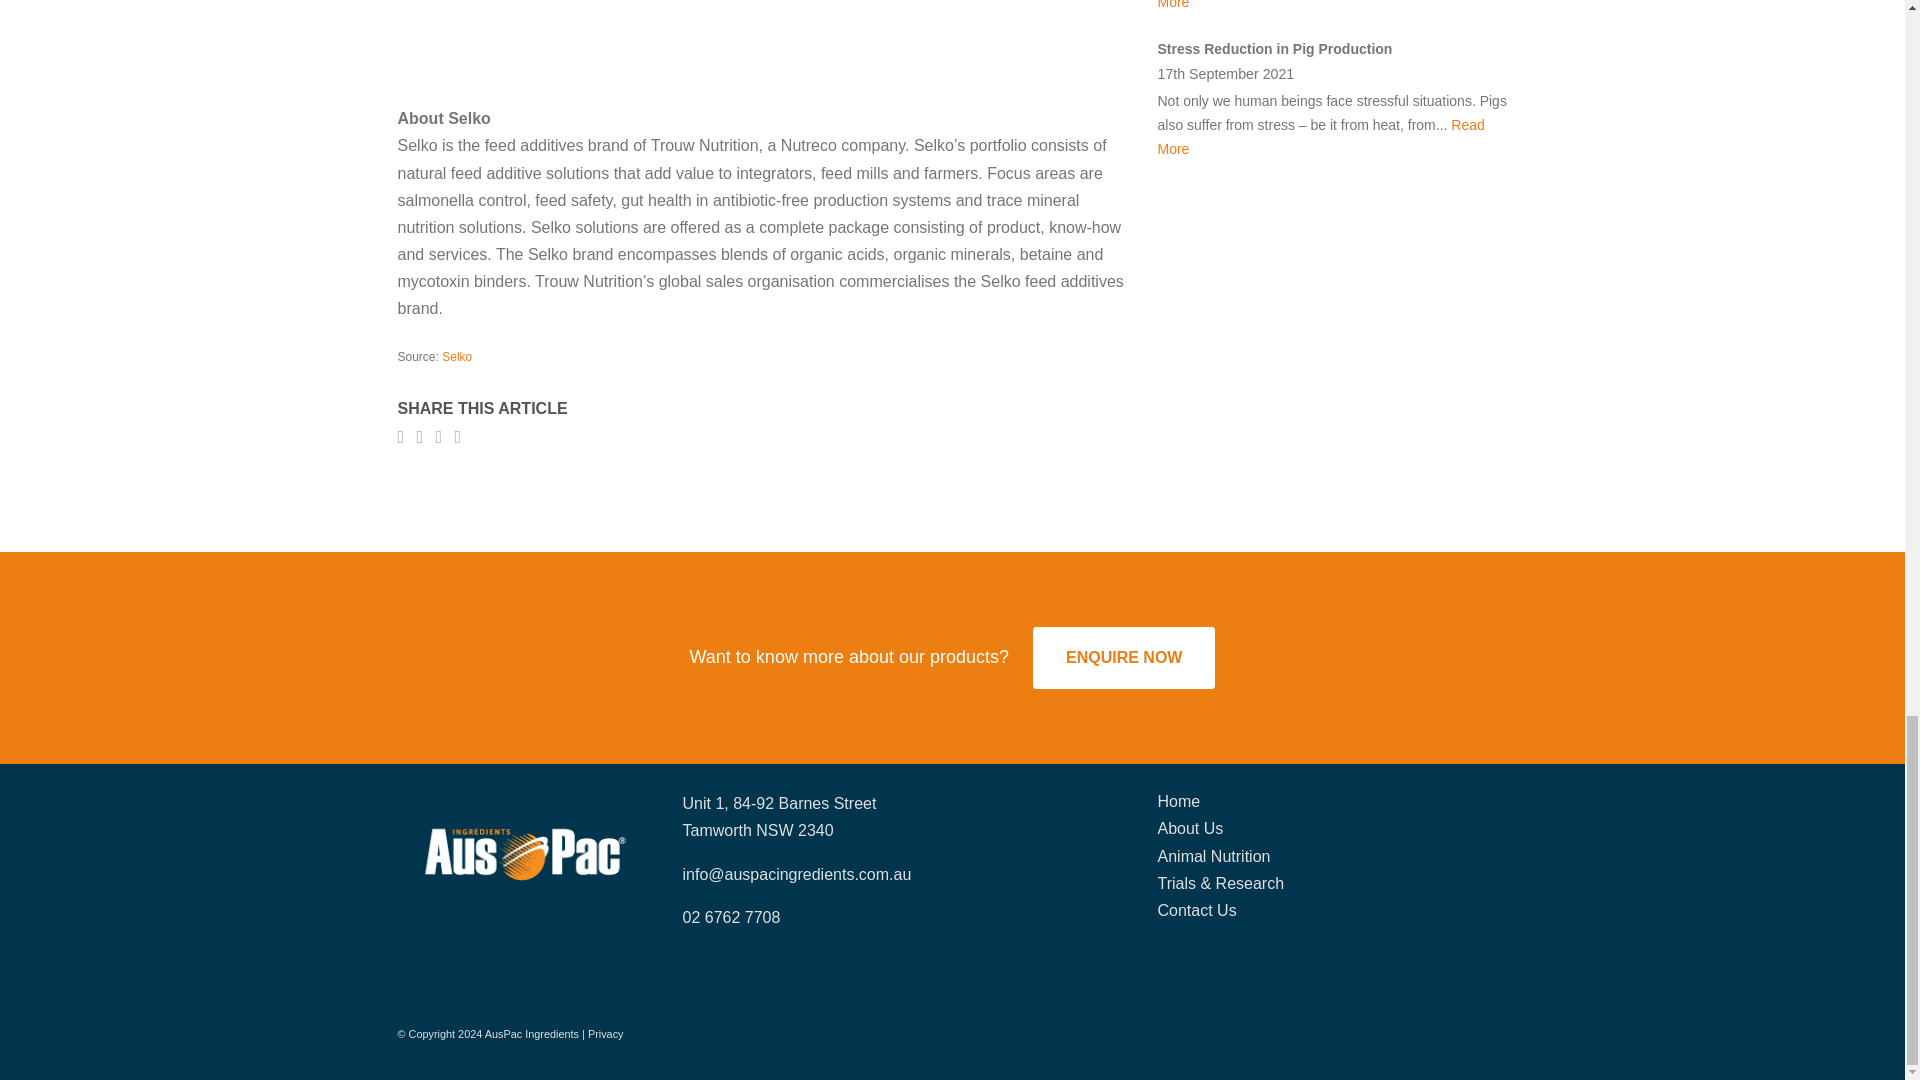  I want to click on Selko, so click(456, 356).